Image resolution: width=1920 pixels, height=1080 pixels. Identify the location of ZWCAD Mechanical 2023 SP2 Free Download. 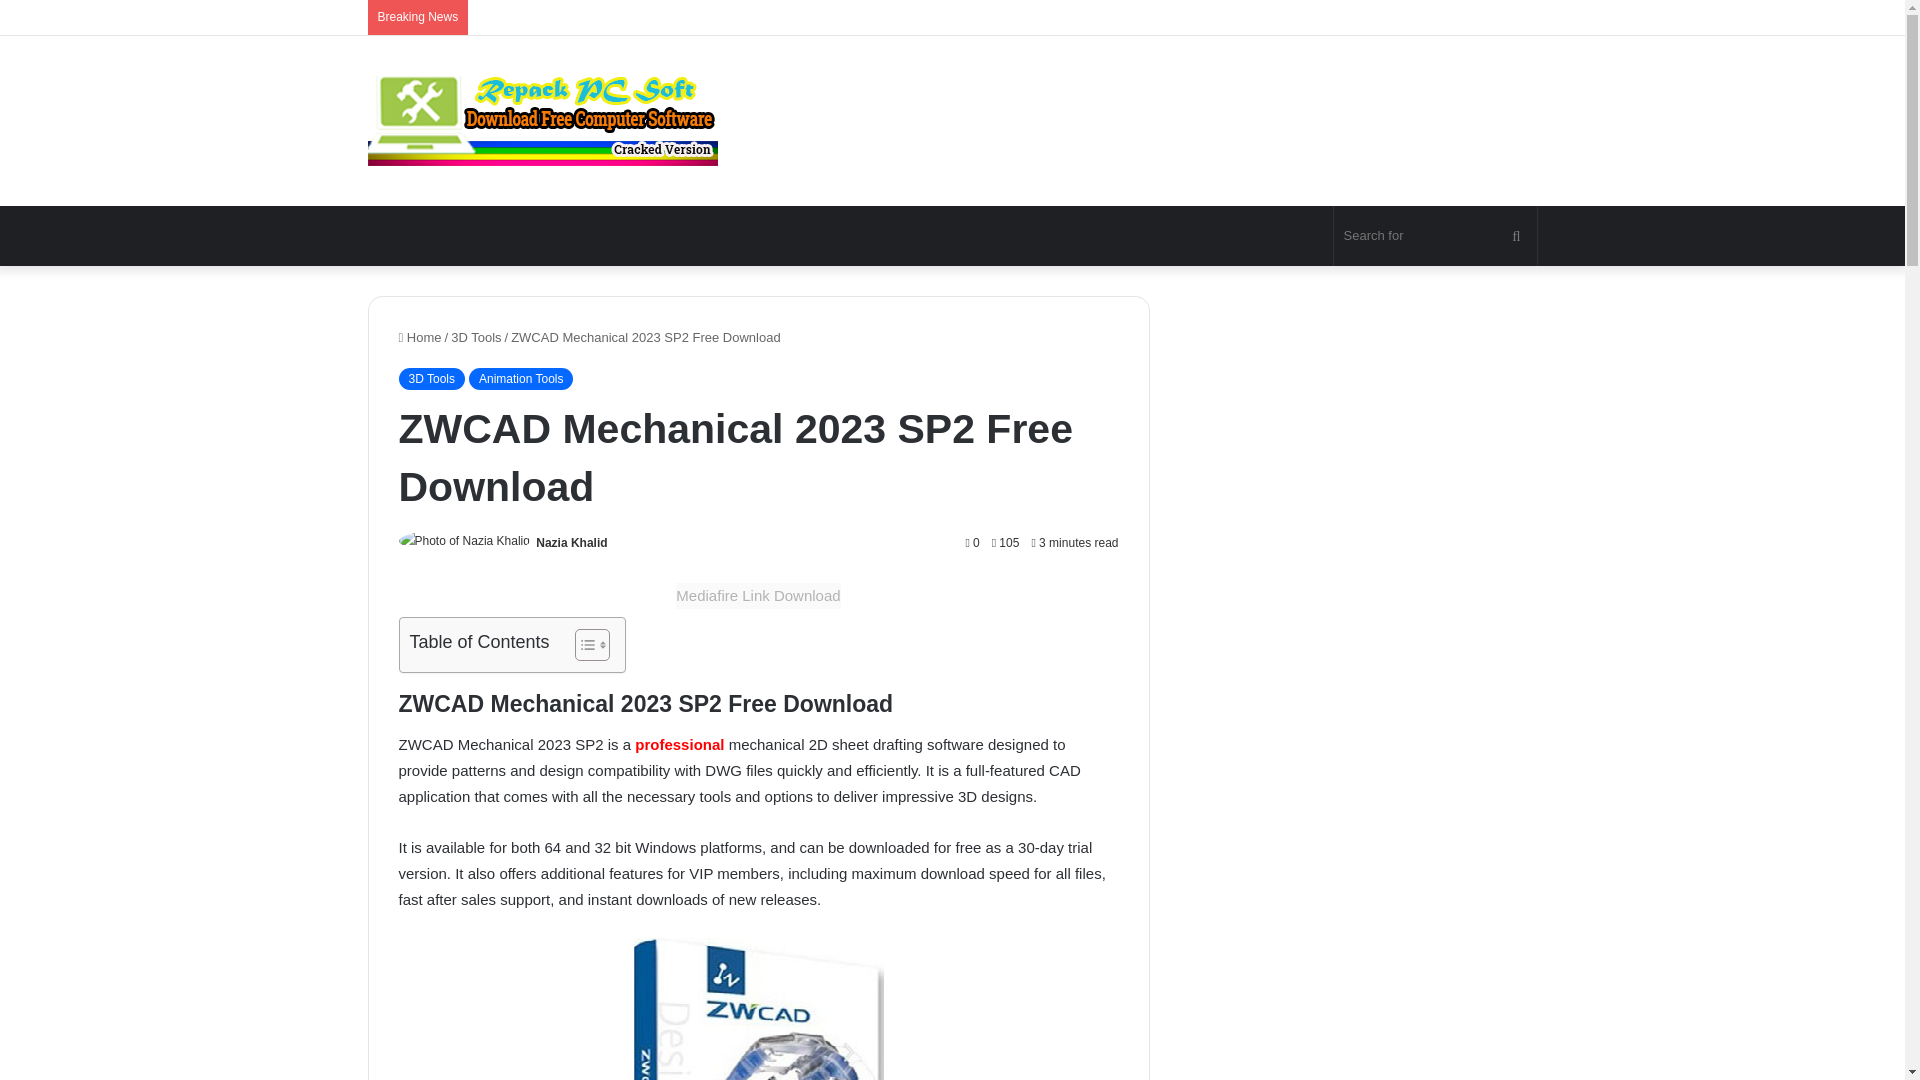
(758, 1009).